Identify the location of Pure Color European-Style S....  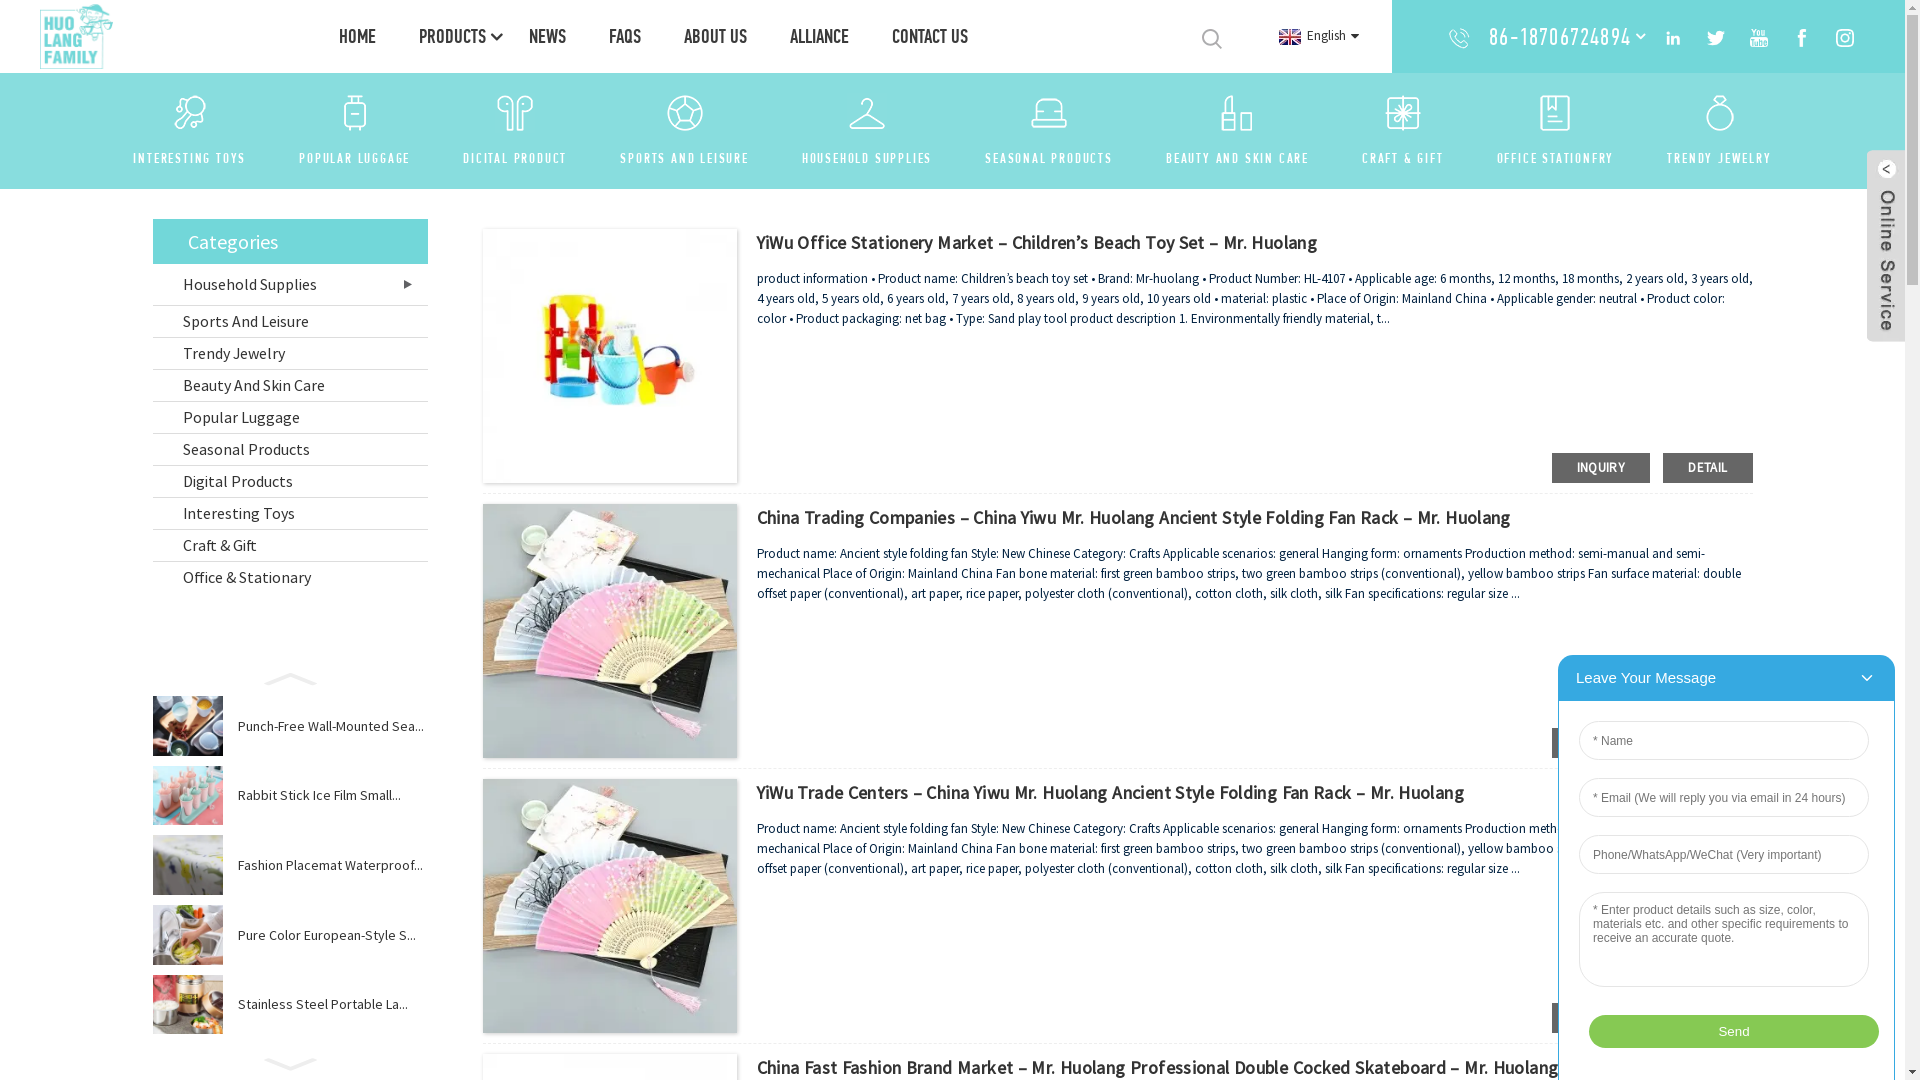
(333, 935).